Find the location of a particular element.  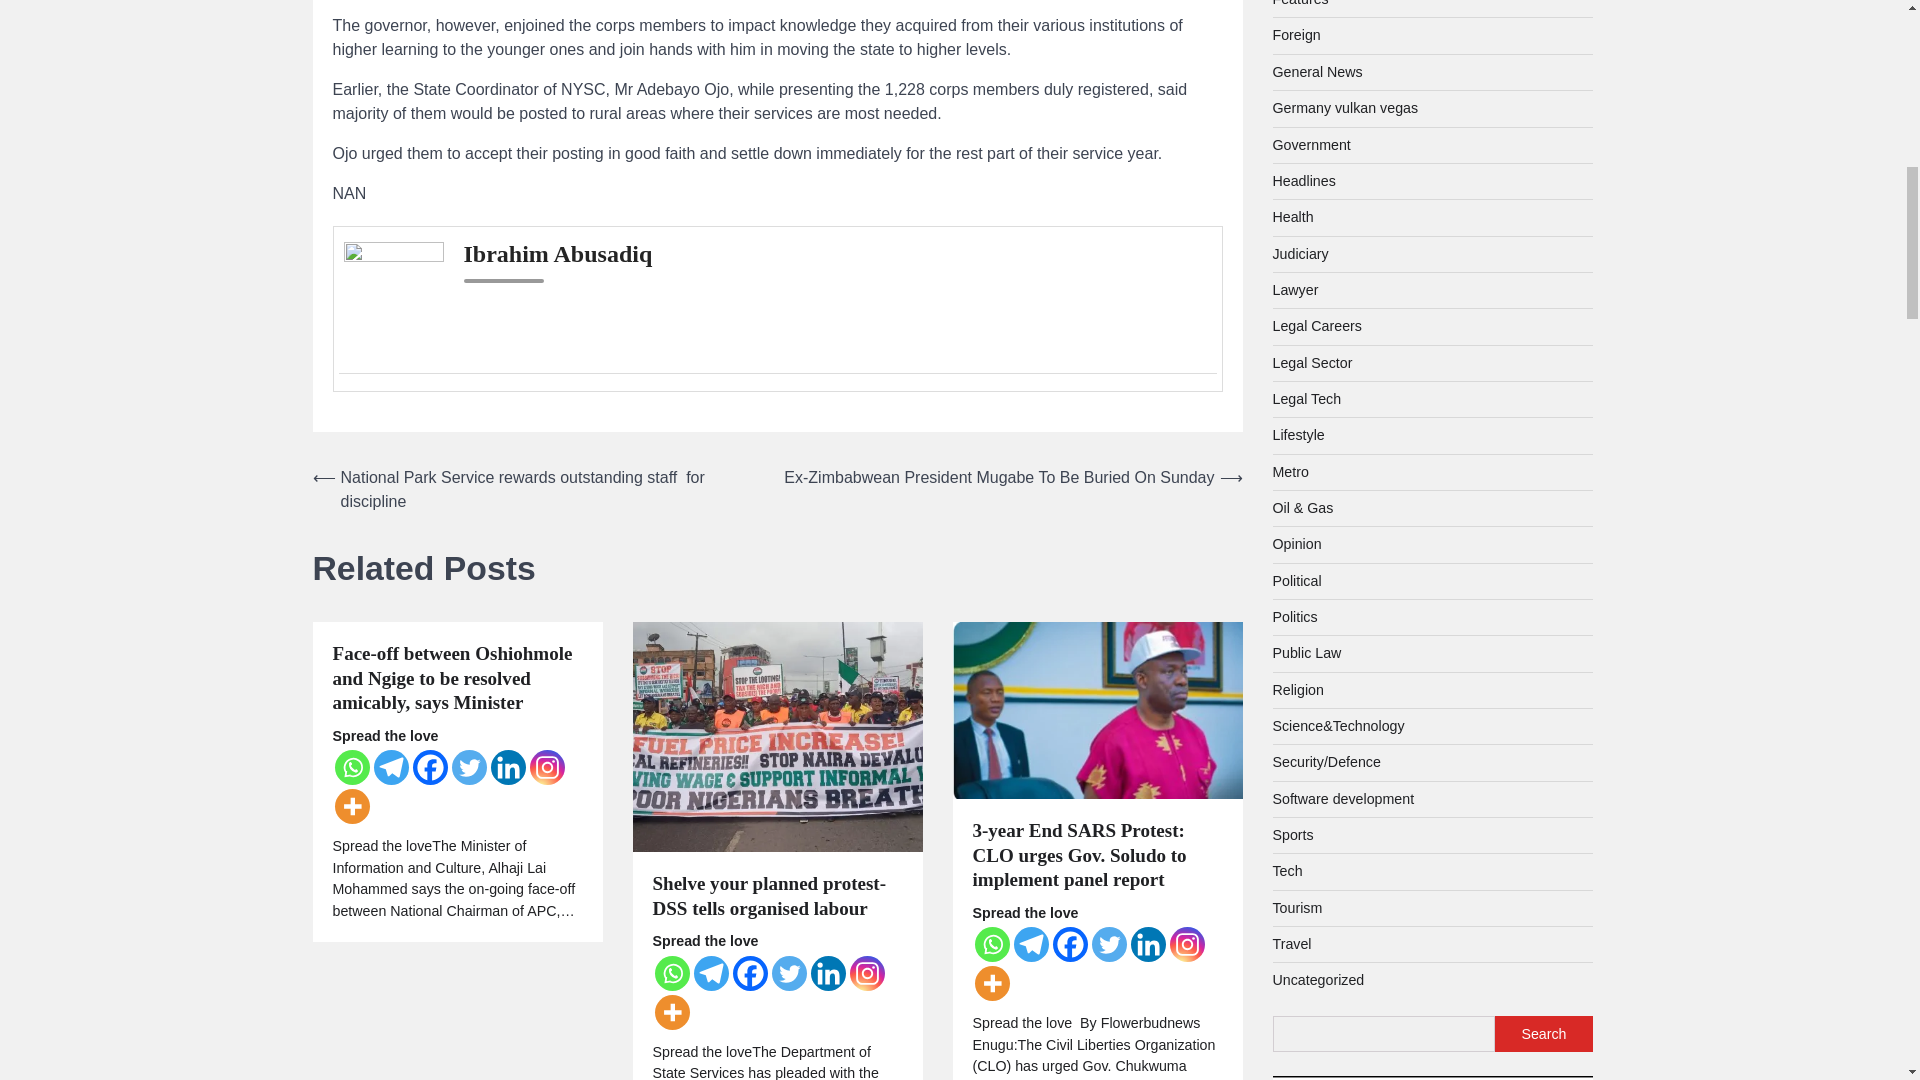

Instagram is located at coordinates (546, 767).